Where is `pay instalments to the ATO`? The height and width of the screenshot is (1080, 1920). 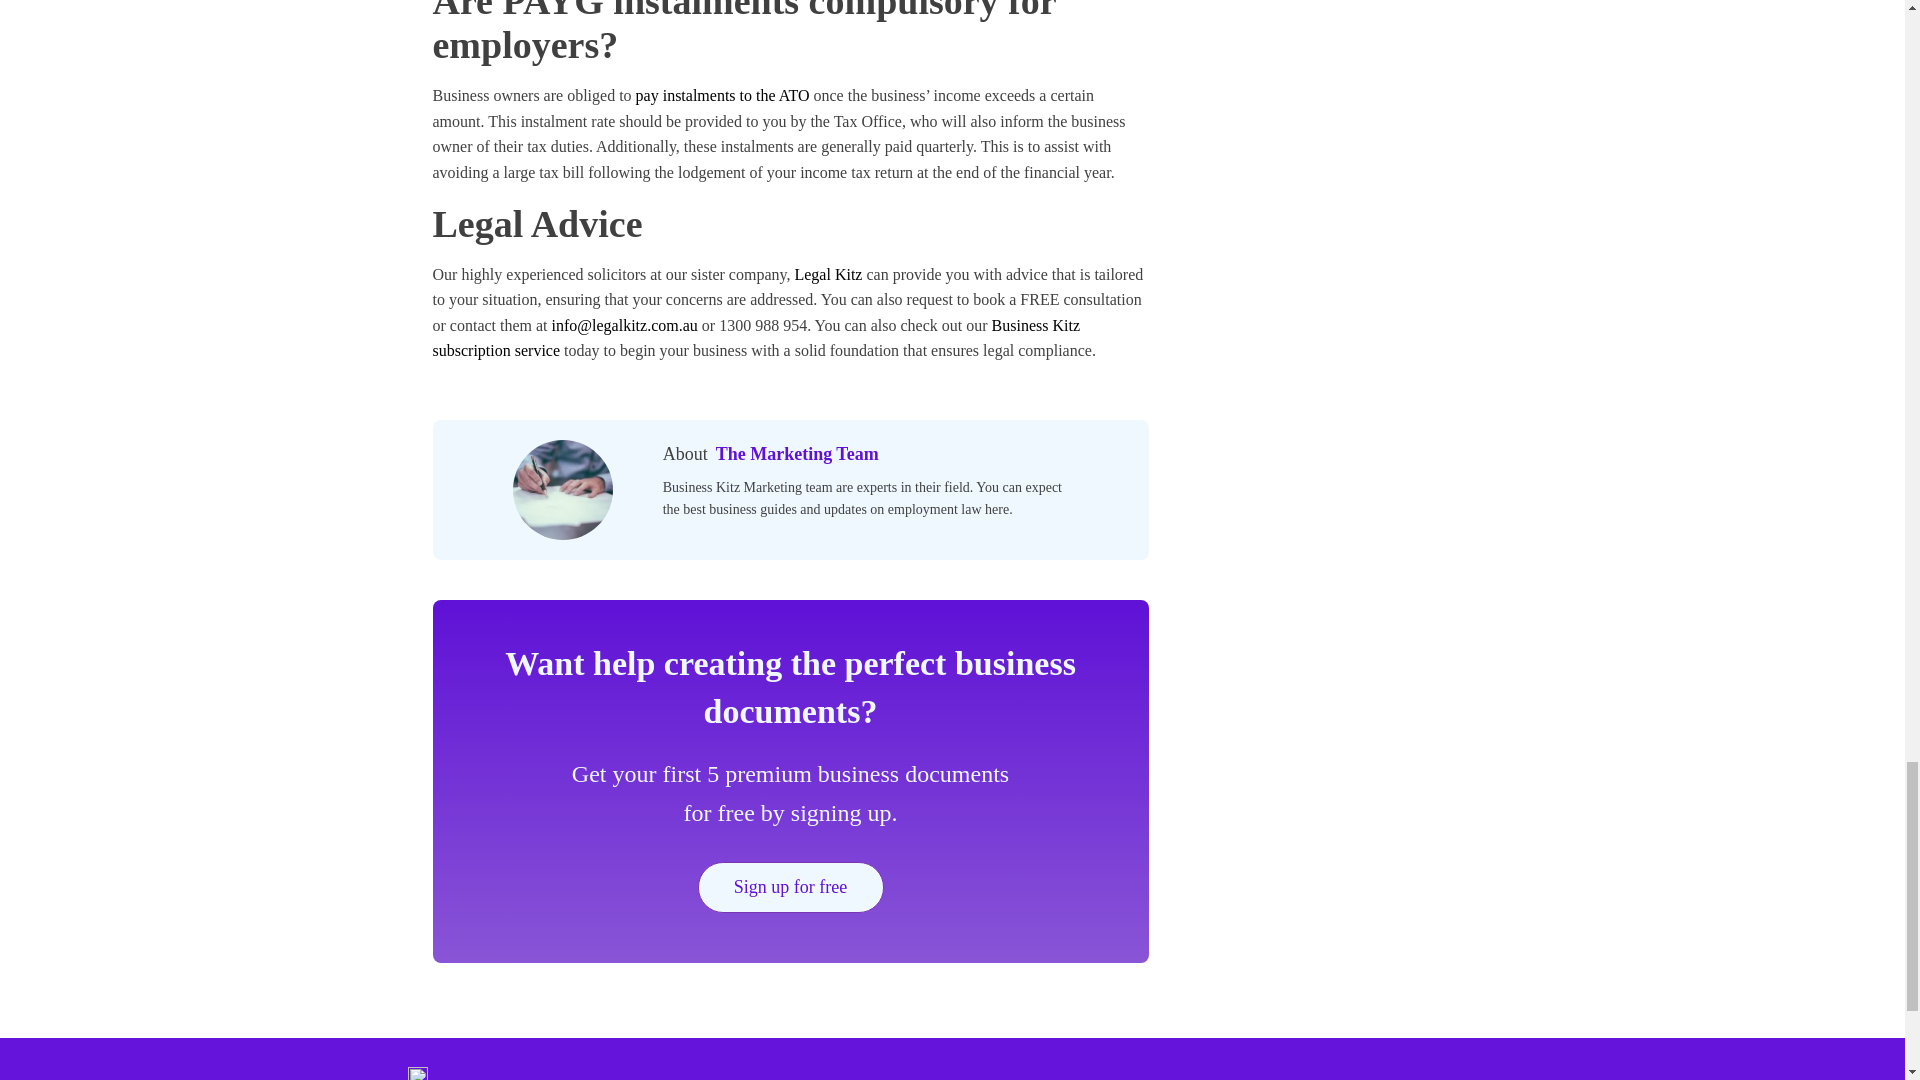
pay instalments to the ATO is located at coordinates (722, 95).